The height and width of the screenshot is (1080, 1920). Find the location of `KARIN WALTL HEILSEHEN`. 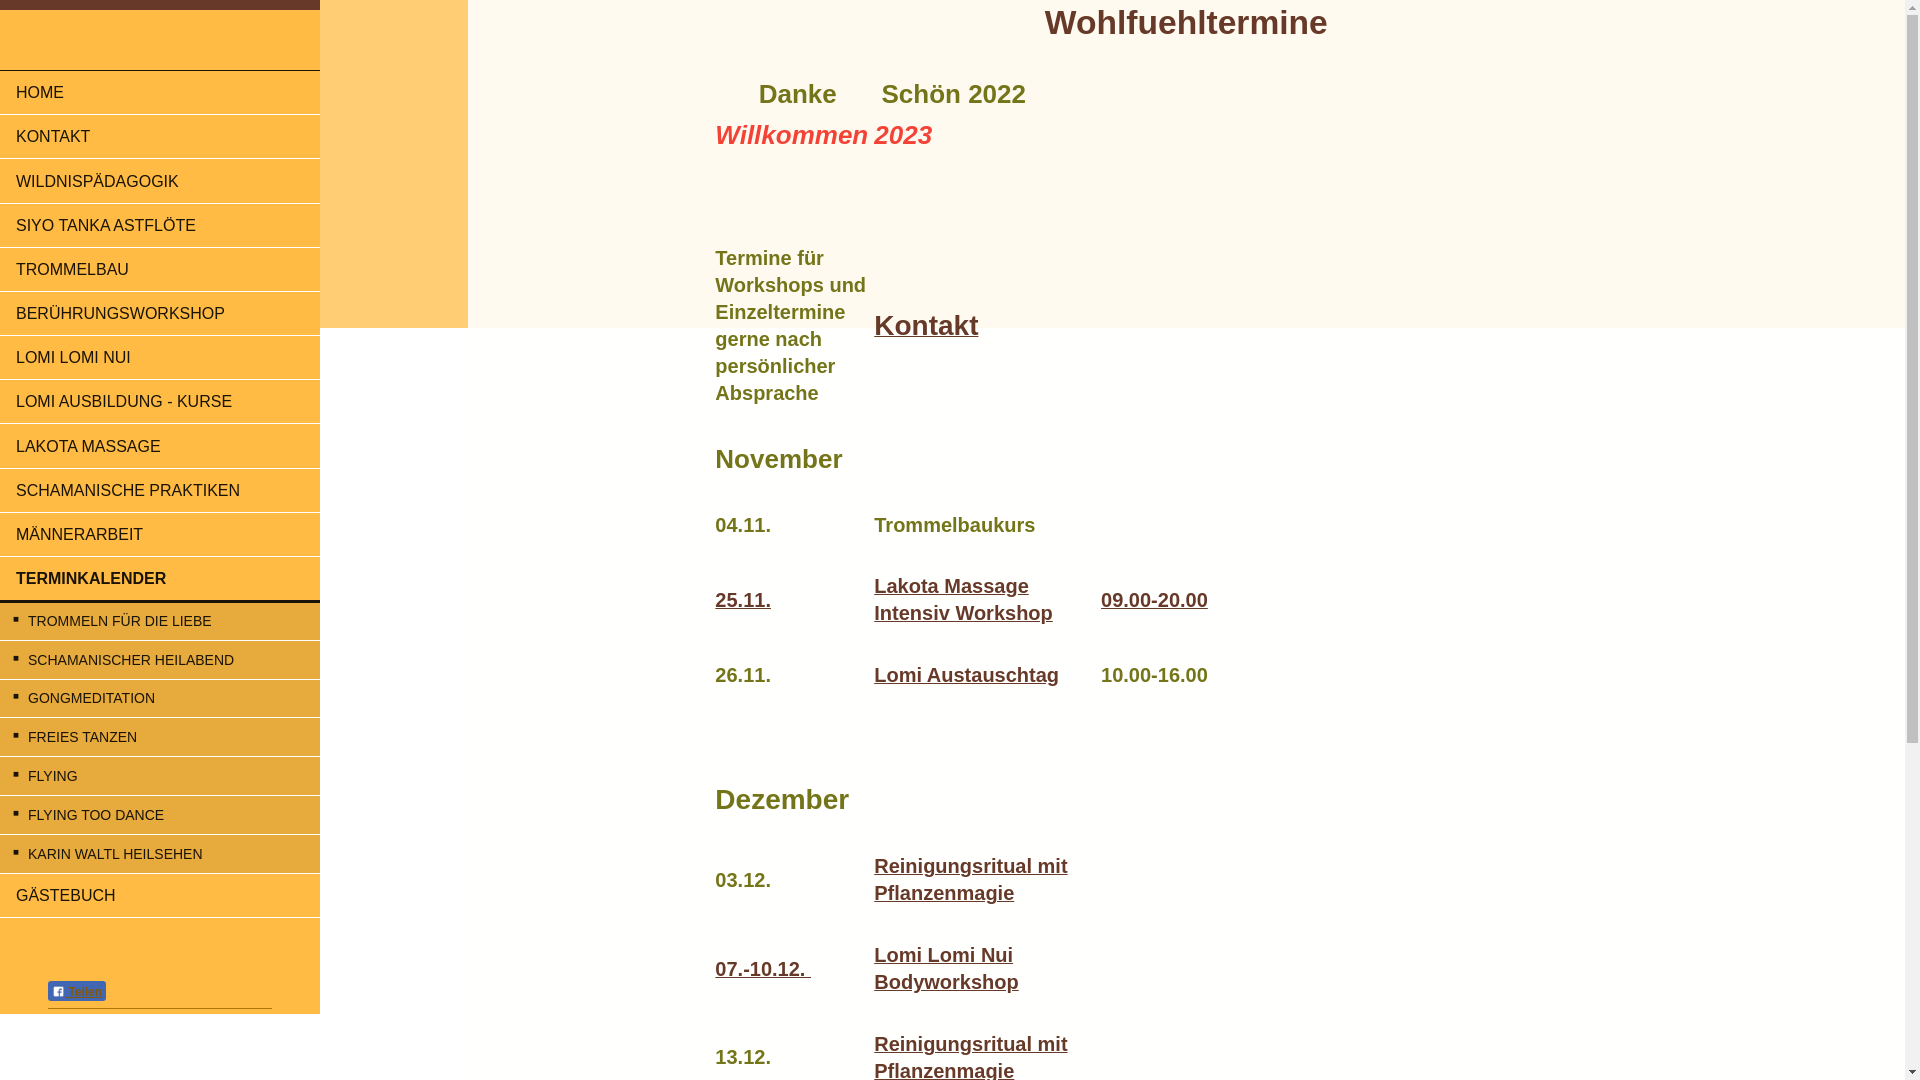

KARIN WALTL HEILSEHEN is located at coordinates (160, 854).